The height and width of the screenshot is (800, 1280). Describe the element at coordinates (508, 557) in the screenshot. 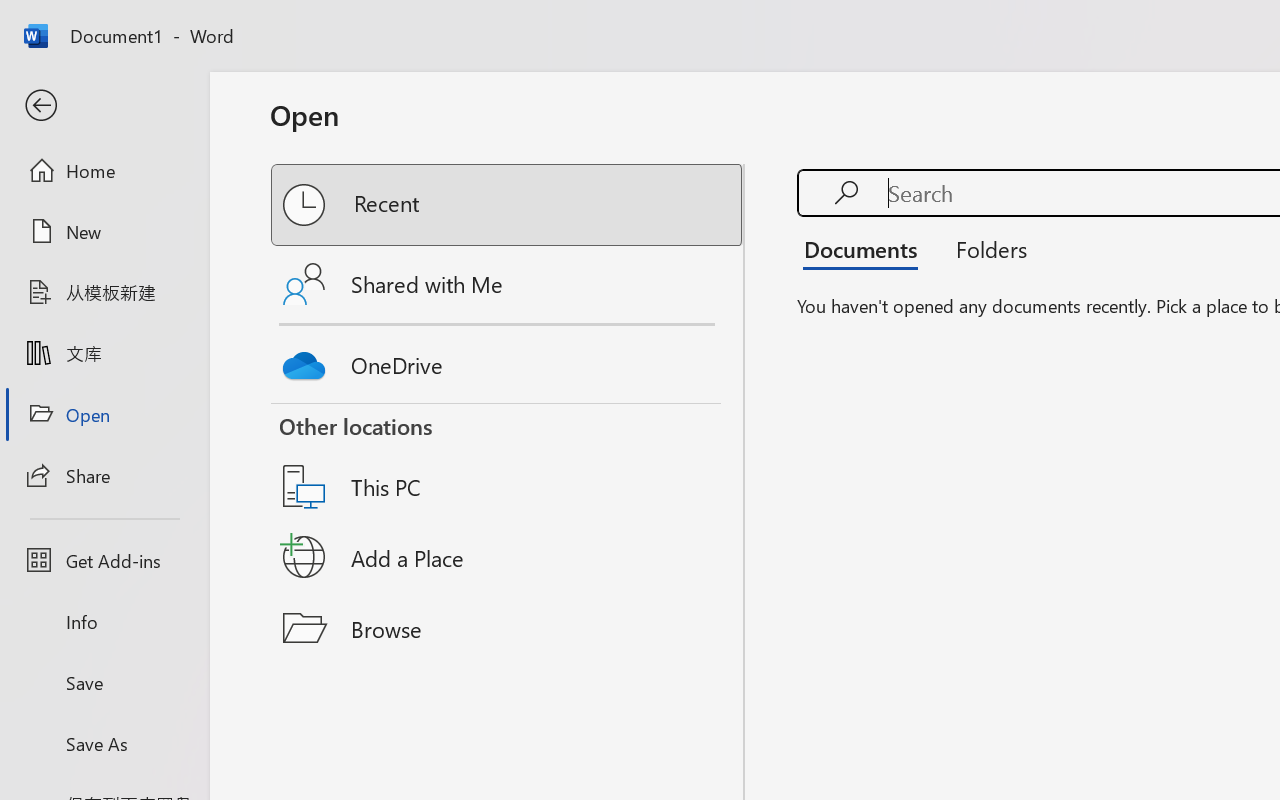

I see `Add a Place` at that location.